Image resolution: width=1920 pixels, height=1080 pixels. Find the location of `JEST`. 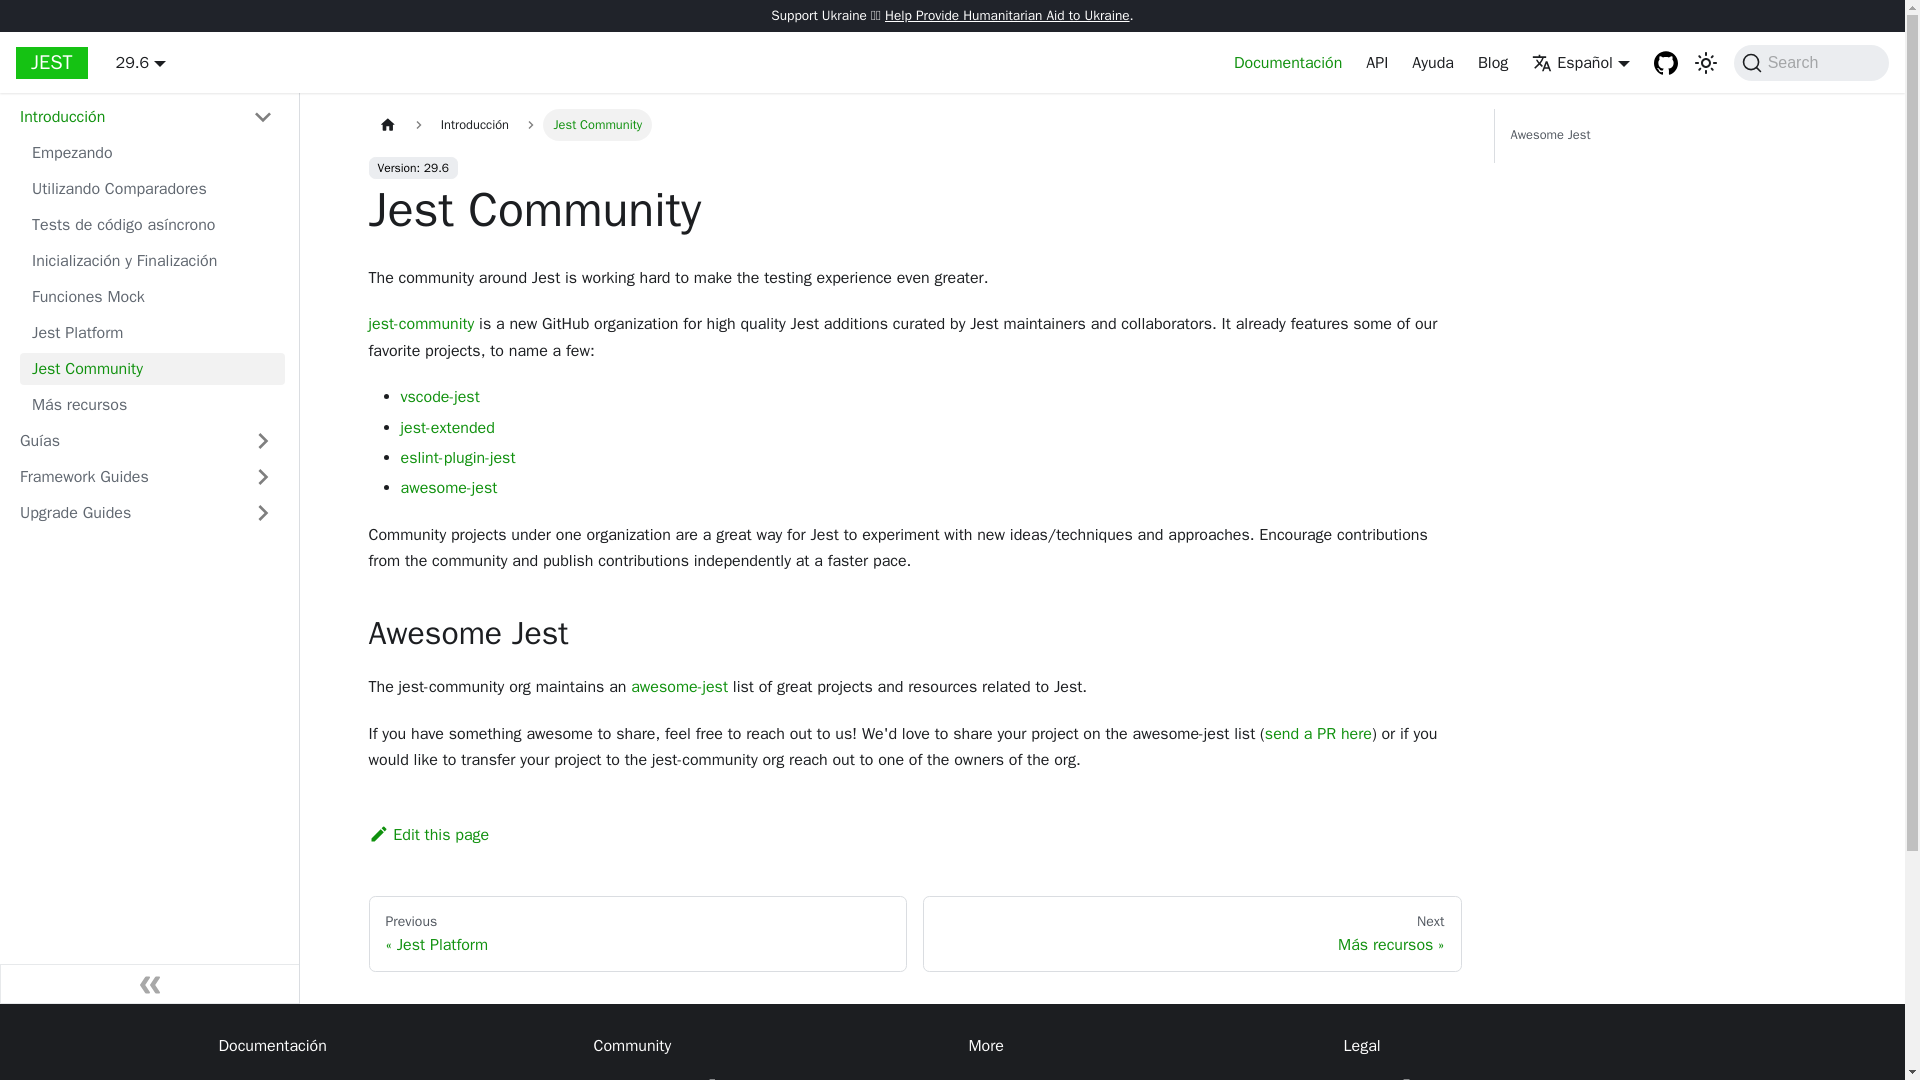

JEST is located at coordinates (52, 62).